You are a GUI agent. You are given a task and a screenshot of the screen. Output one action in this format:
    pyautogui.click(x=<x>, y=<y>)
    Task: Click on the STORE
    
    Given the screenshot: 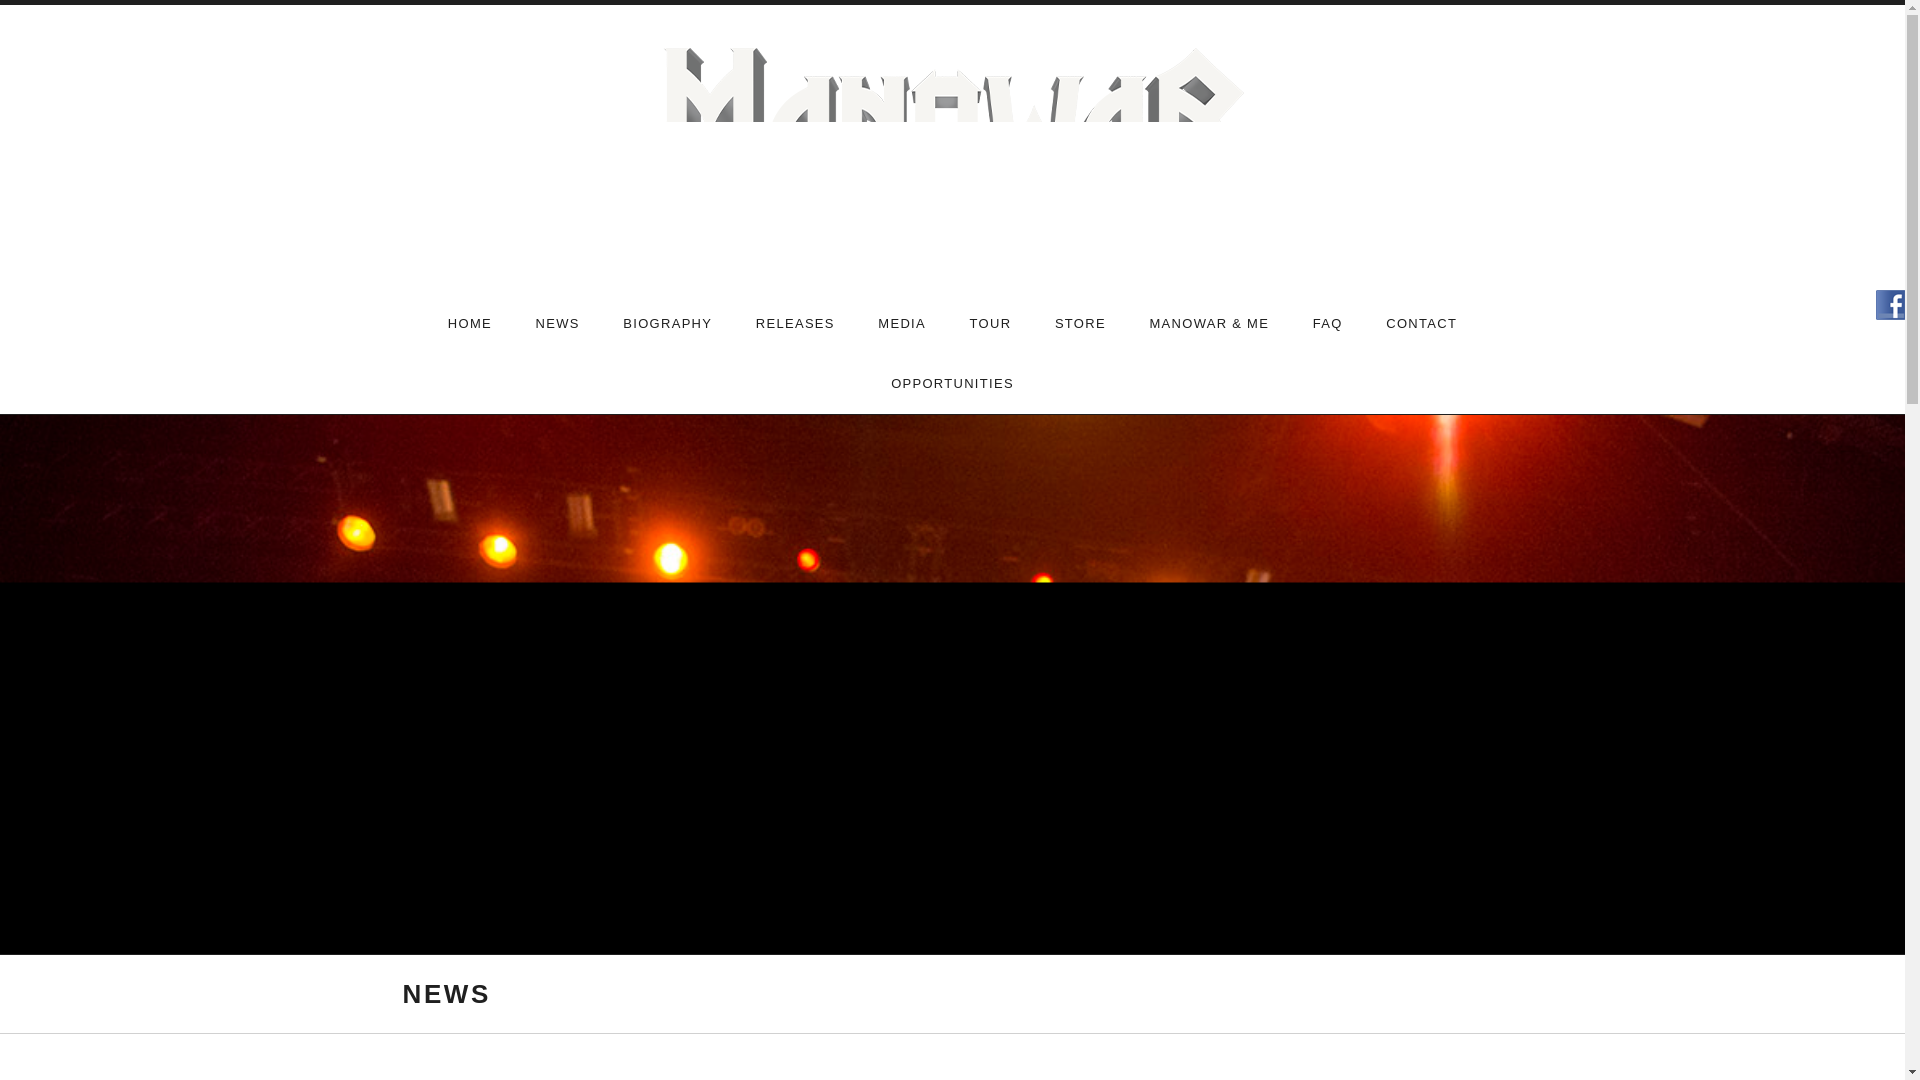 What is the action you would take?
    pyautogui.click(x=1080, y=324)
    